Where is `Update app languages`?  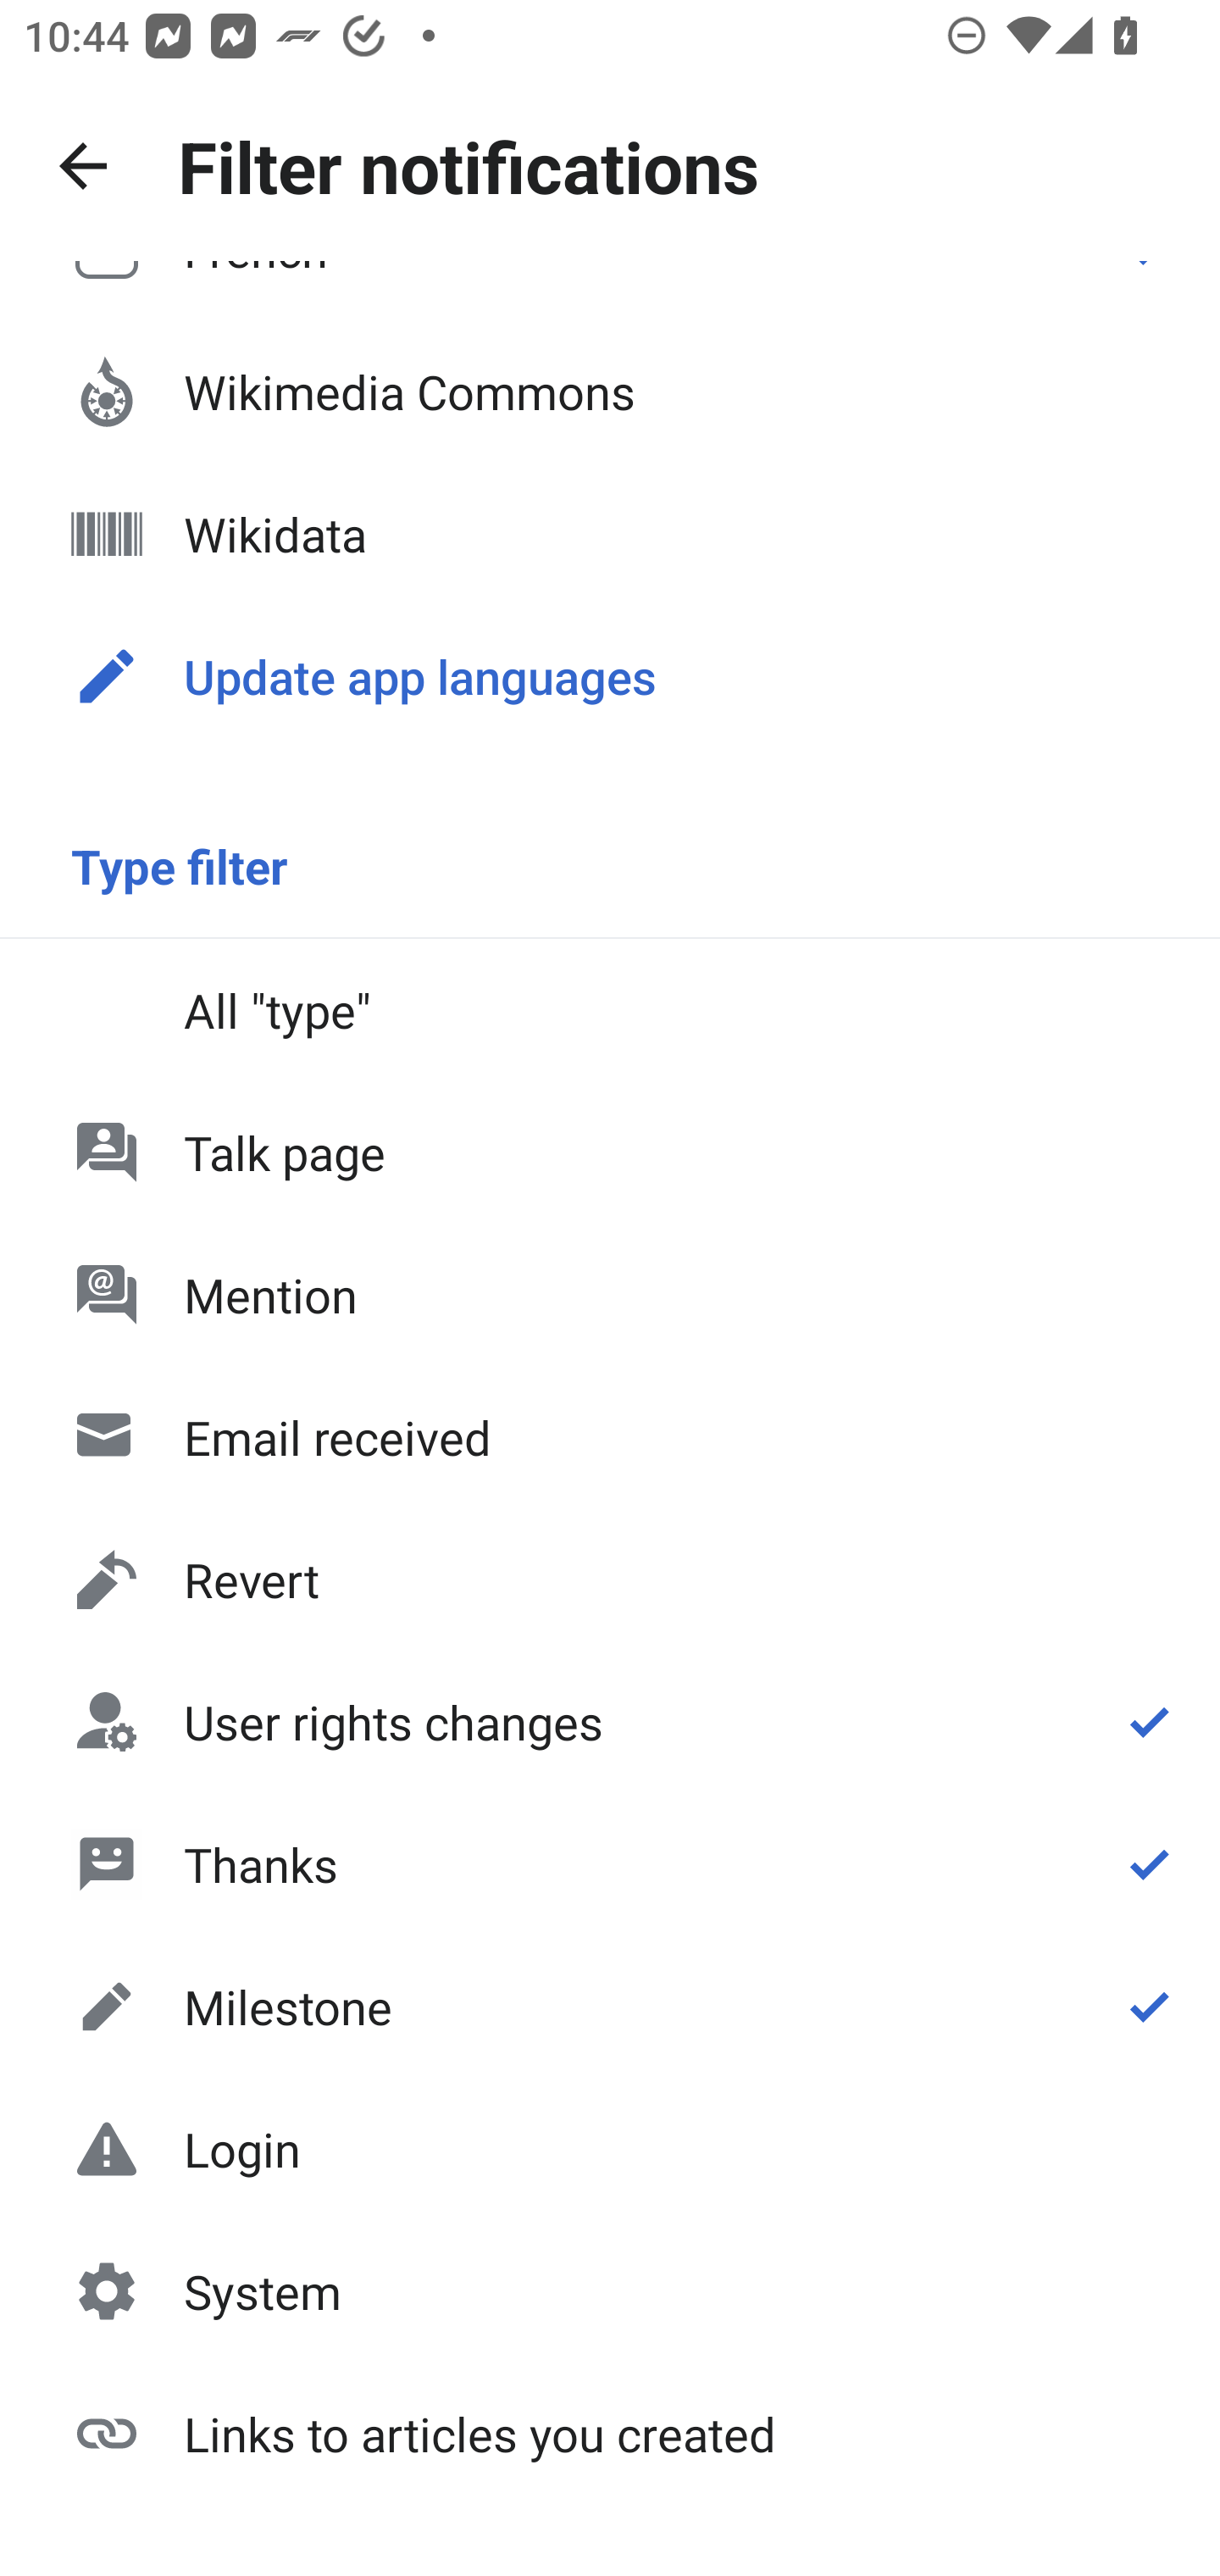
Update app languages is located at coordinates (610, 676).